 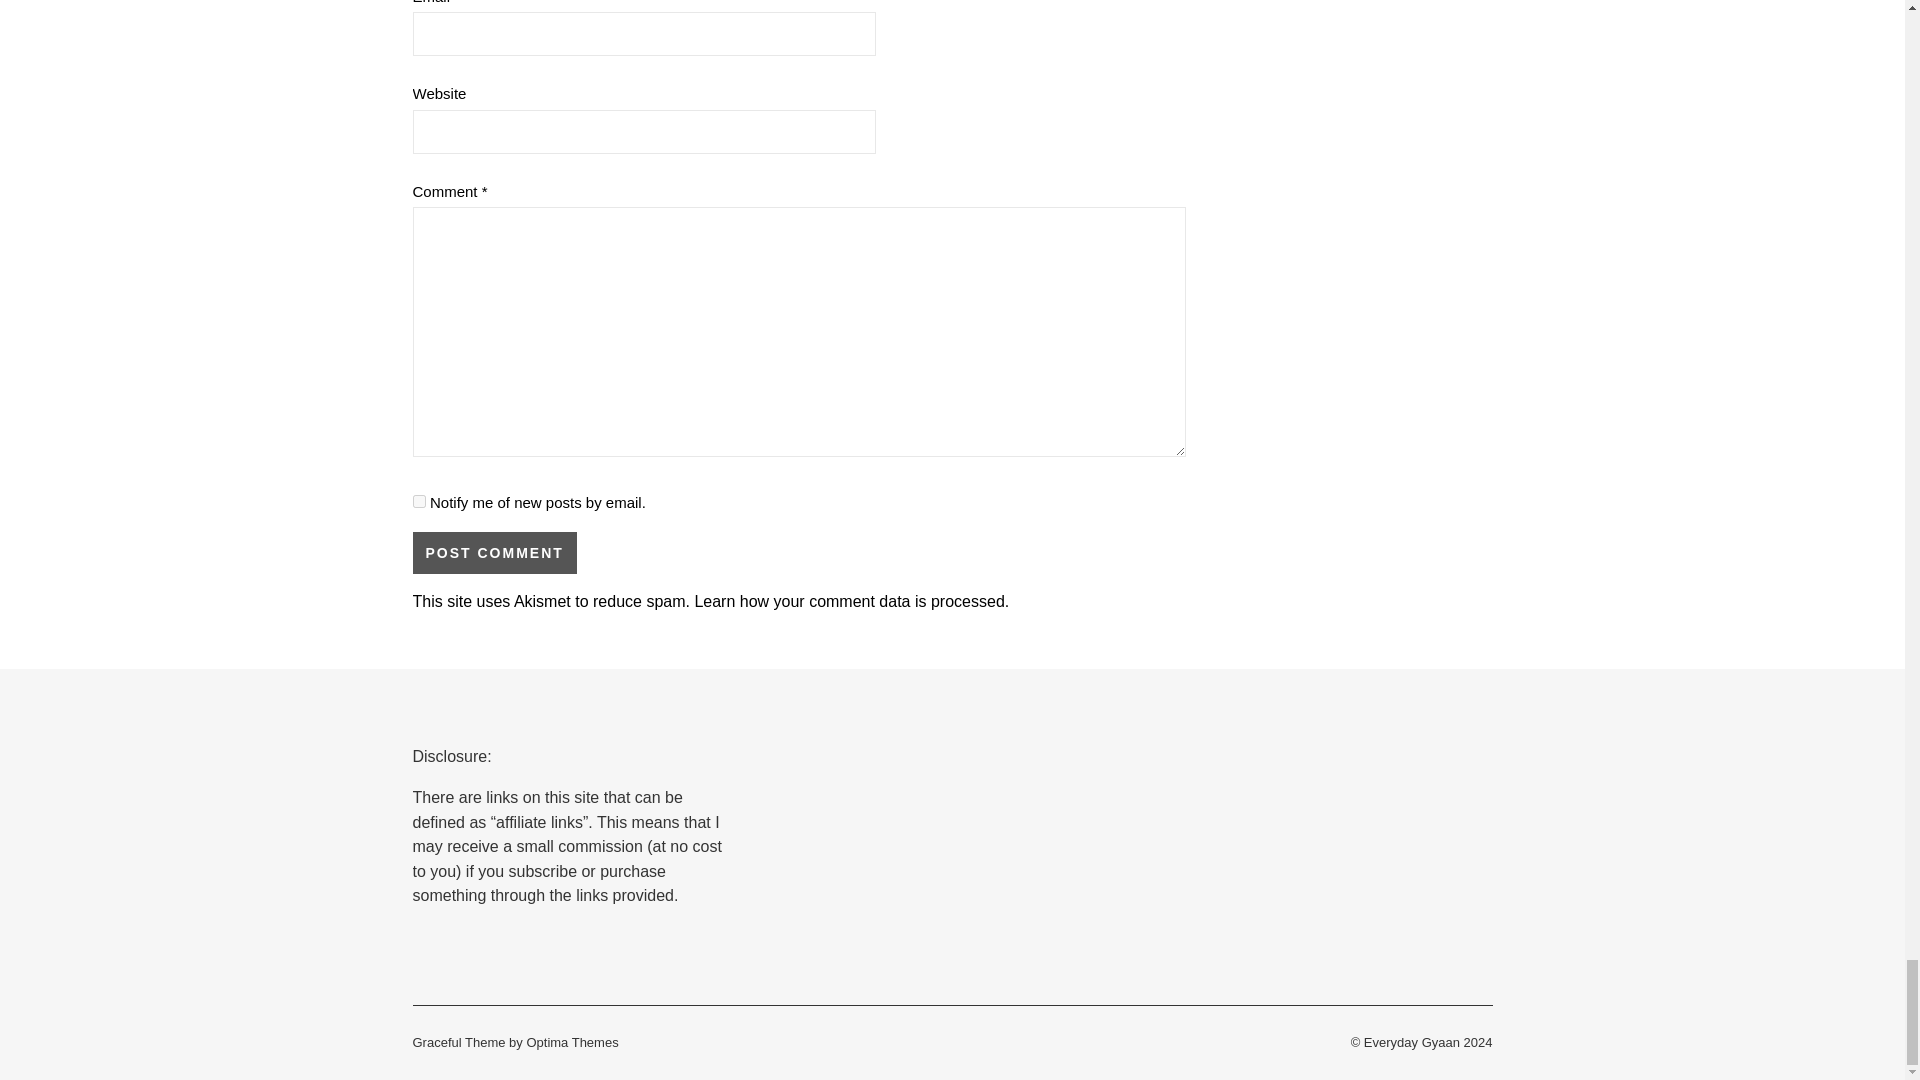 I want to click on Post Comment, so click(x=494, y=552).